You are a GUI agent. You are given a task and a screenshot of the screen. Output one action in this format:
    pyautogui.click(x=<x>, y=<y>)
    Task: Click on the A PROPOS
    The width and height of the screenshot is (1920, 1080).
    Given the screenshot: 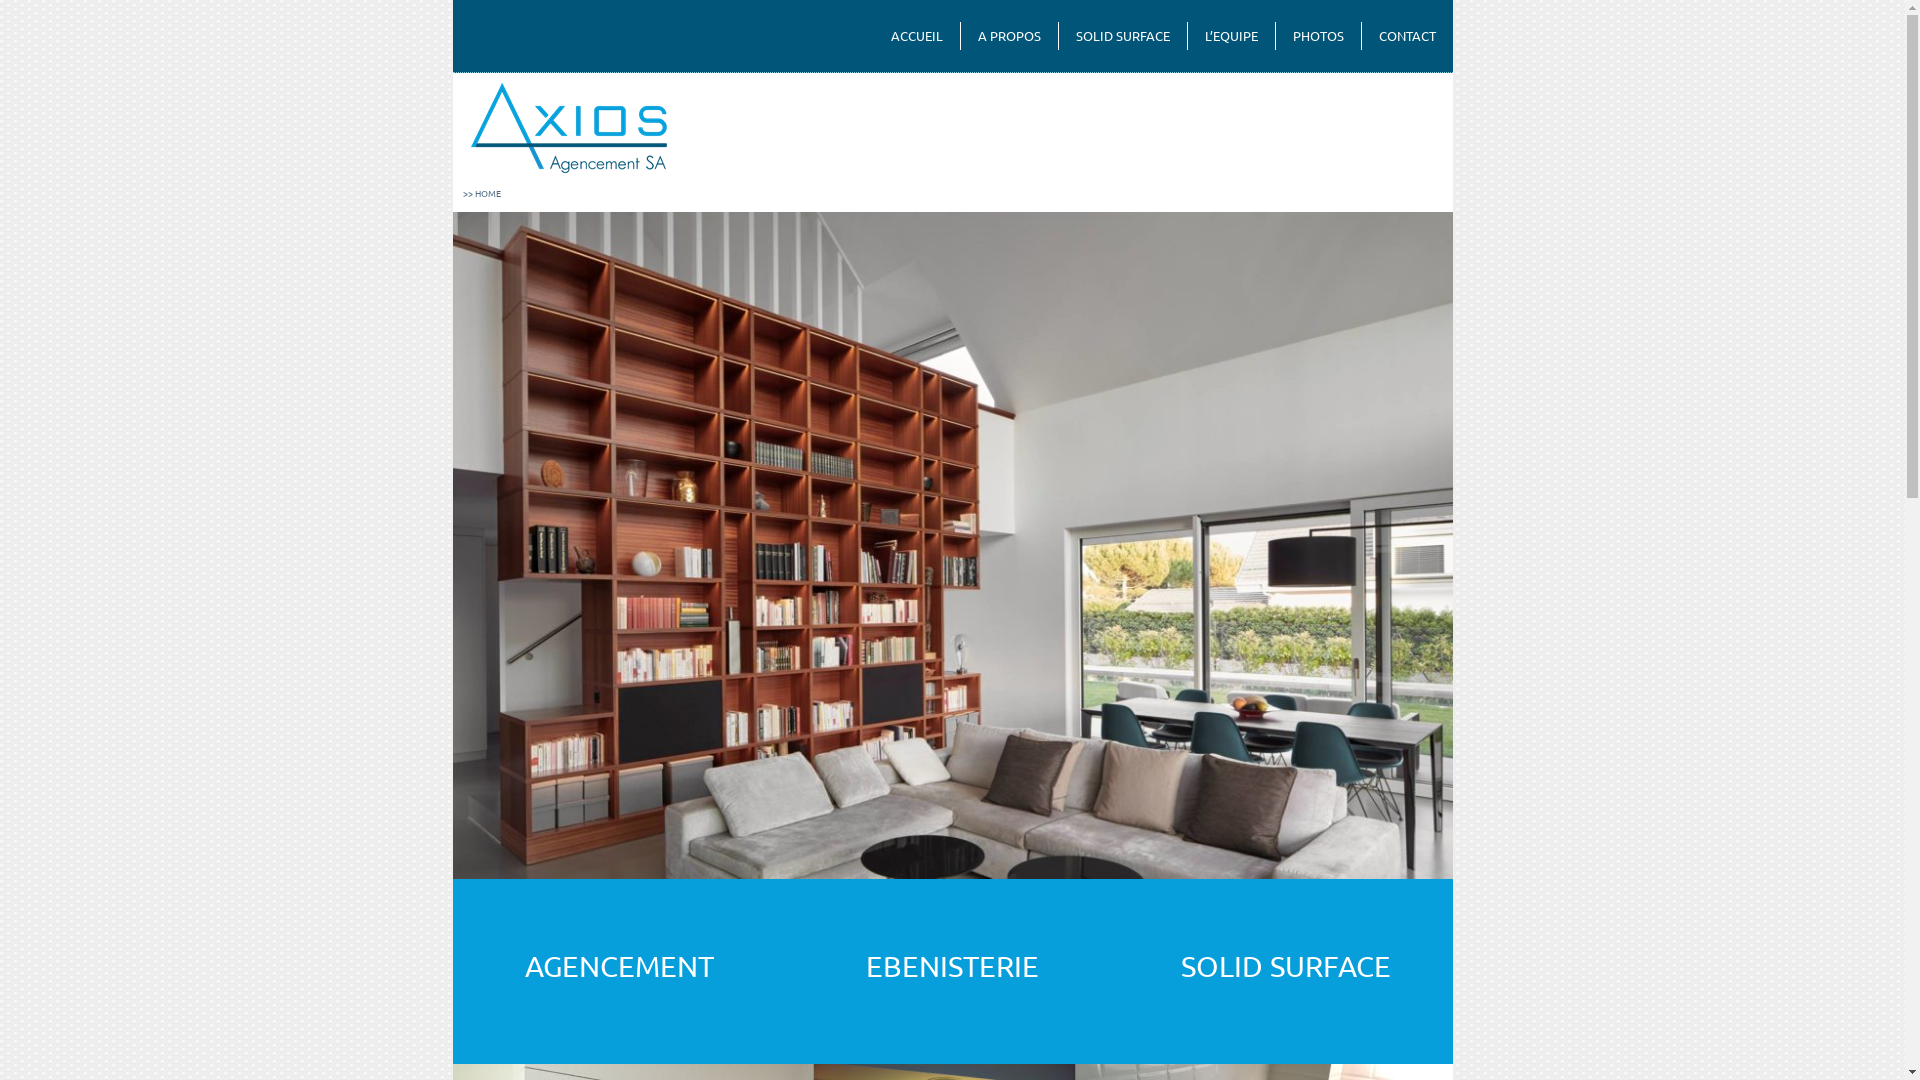 What is the action you would take?
    pyautogui.click(x=1008, y=36)
    